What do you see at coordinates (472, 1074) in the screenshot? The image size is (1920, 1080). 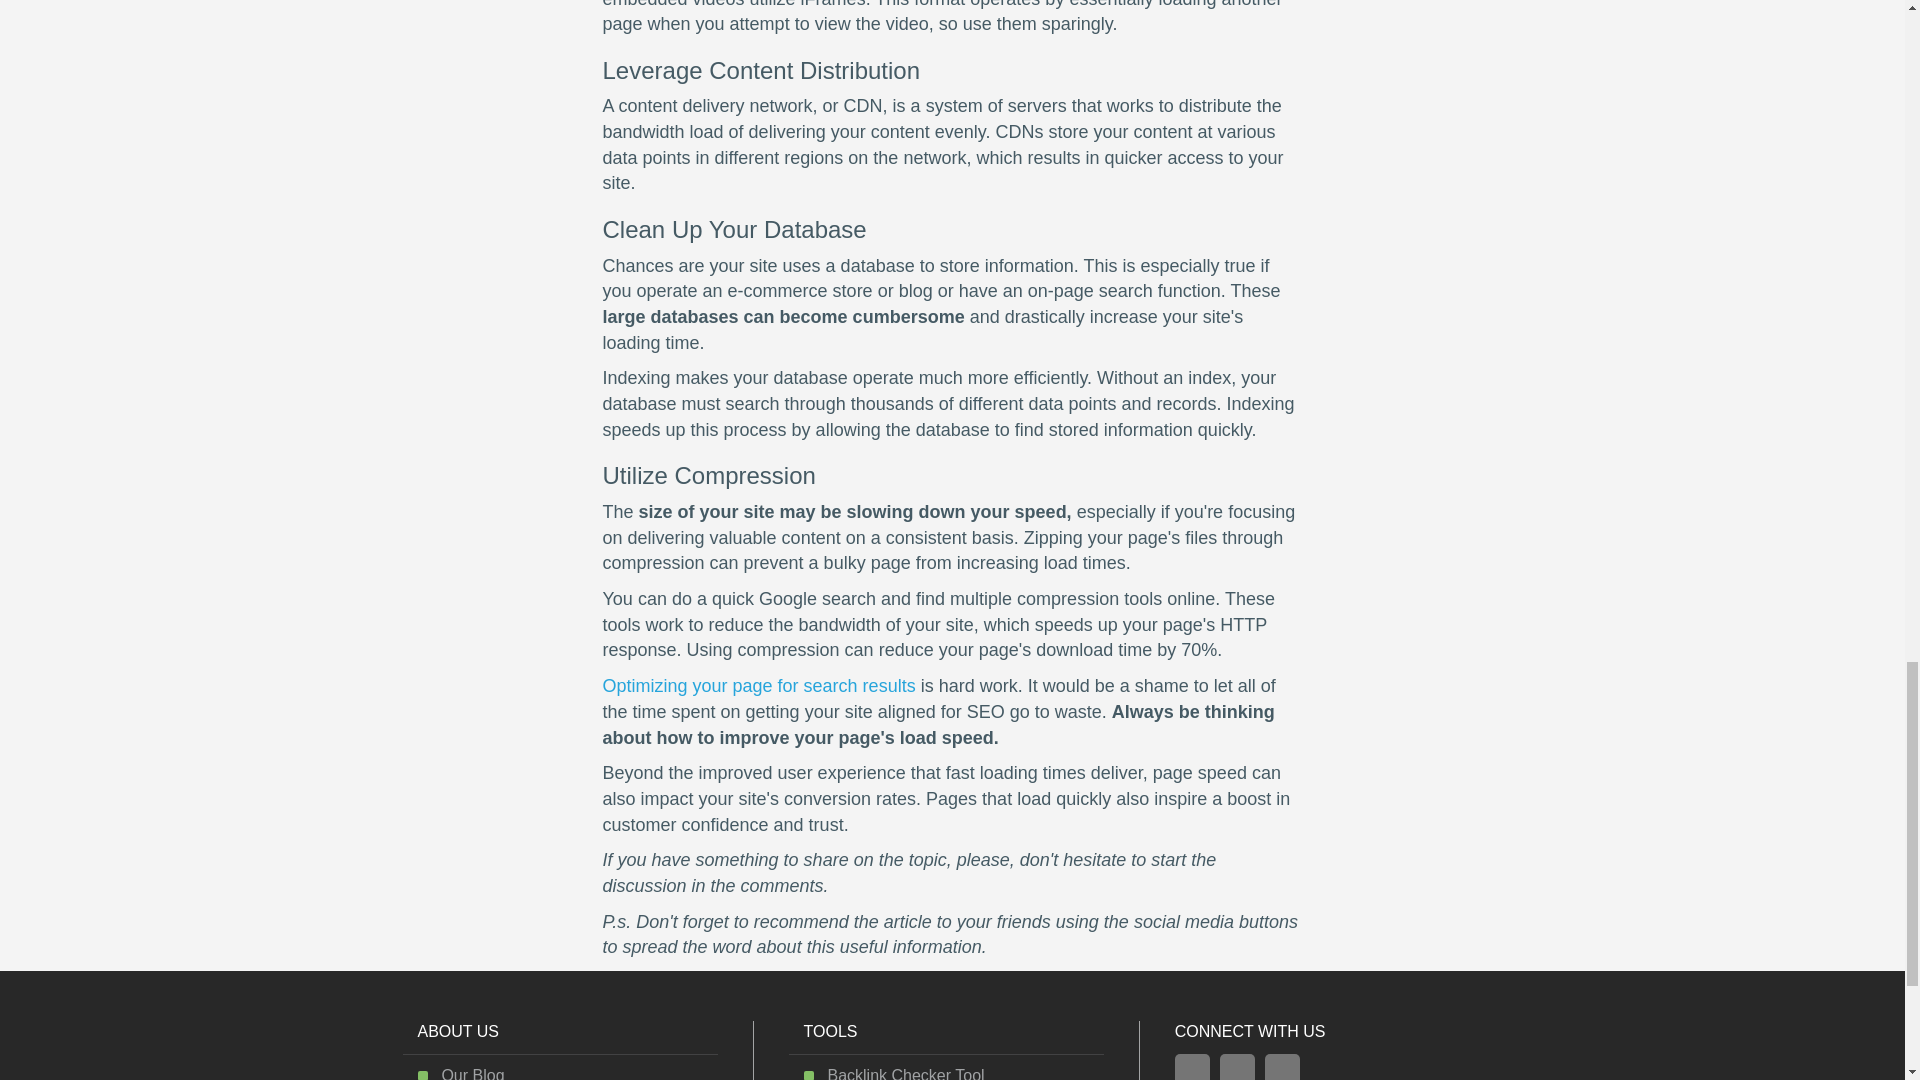 I see `Our Blog` at bounding box center [472, 1074].